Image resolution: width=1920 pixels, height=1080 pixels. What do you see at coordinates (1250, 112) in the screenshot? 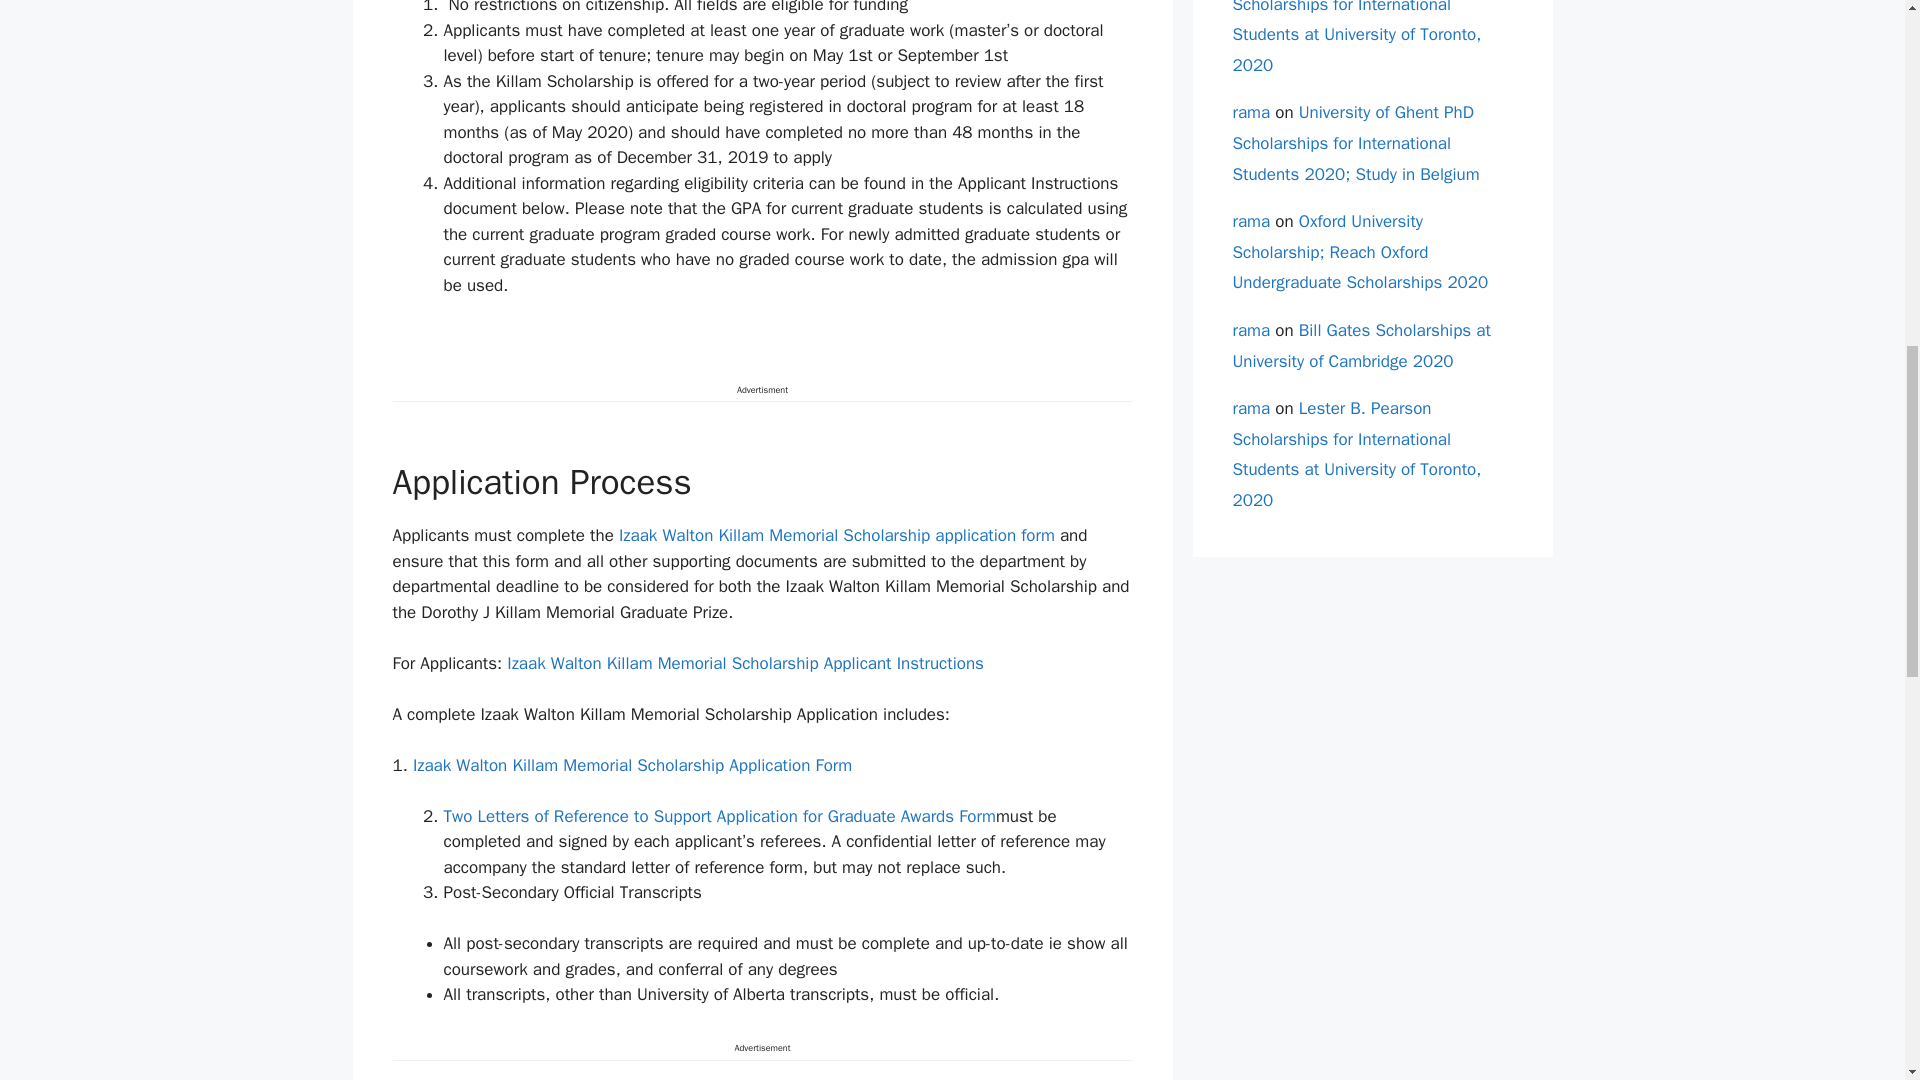
I see `rama` at bounding box center [1250, 112].